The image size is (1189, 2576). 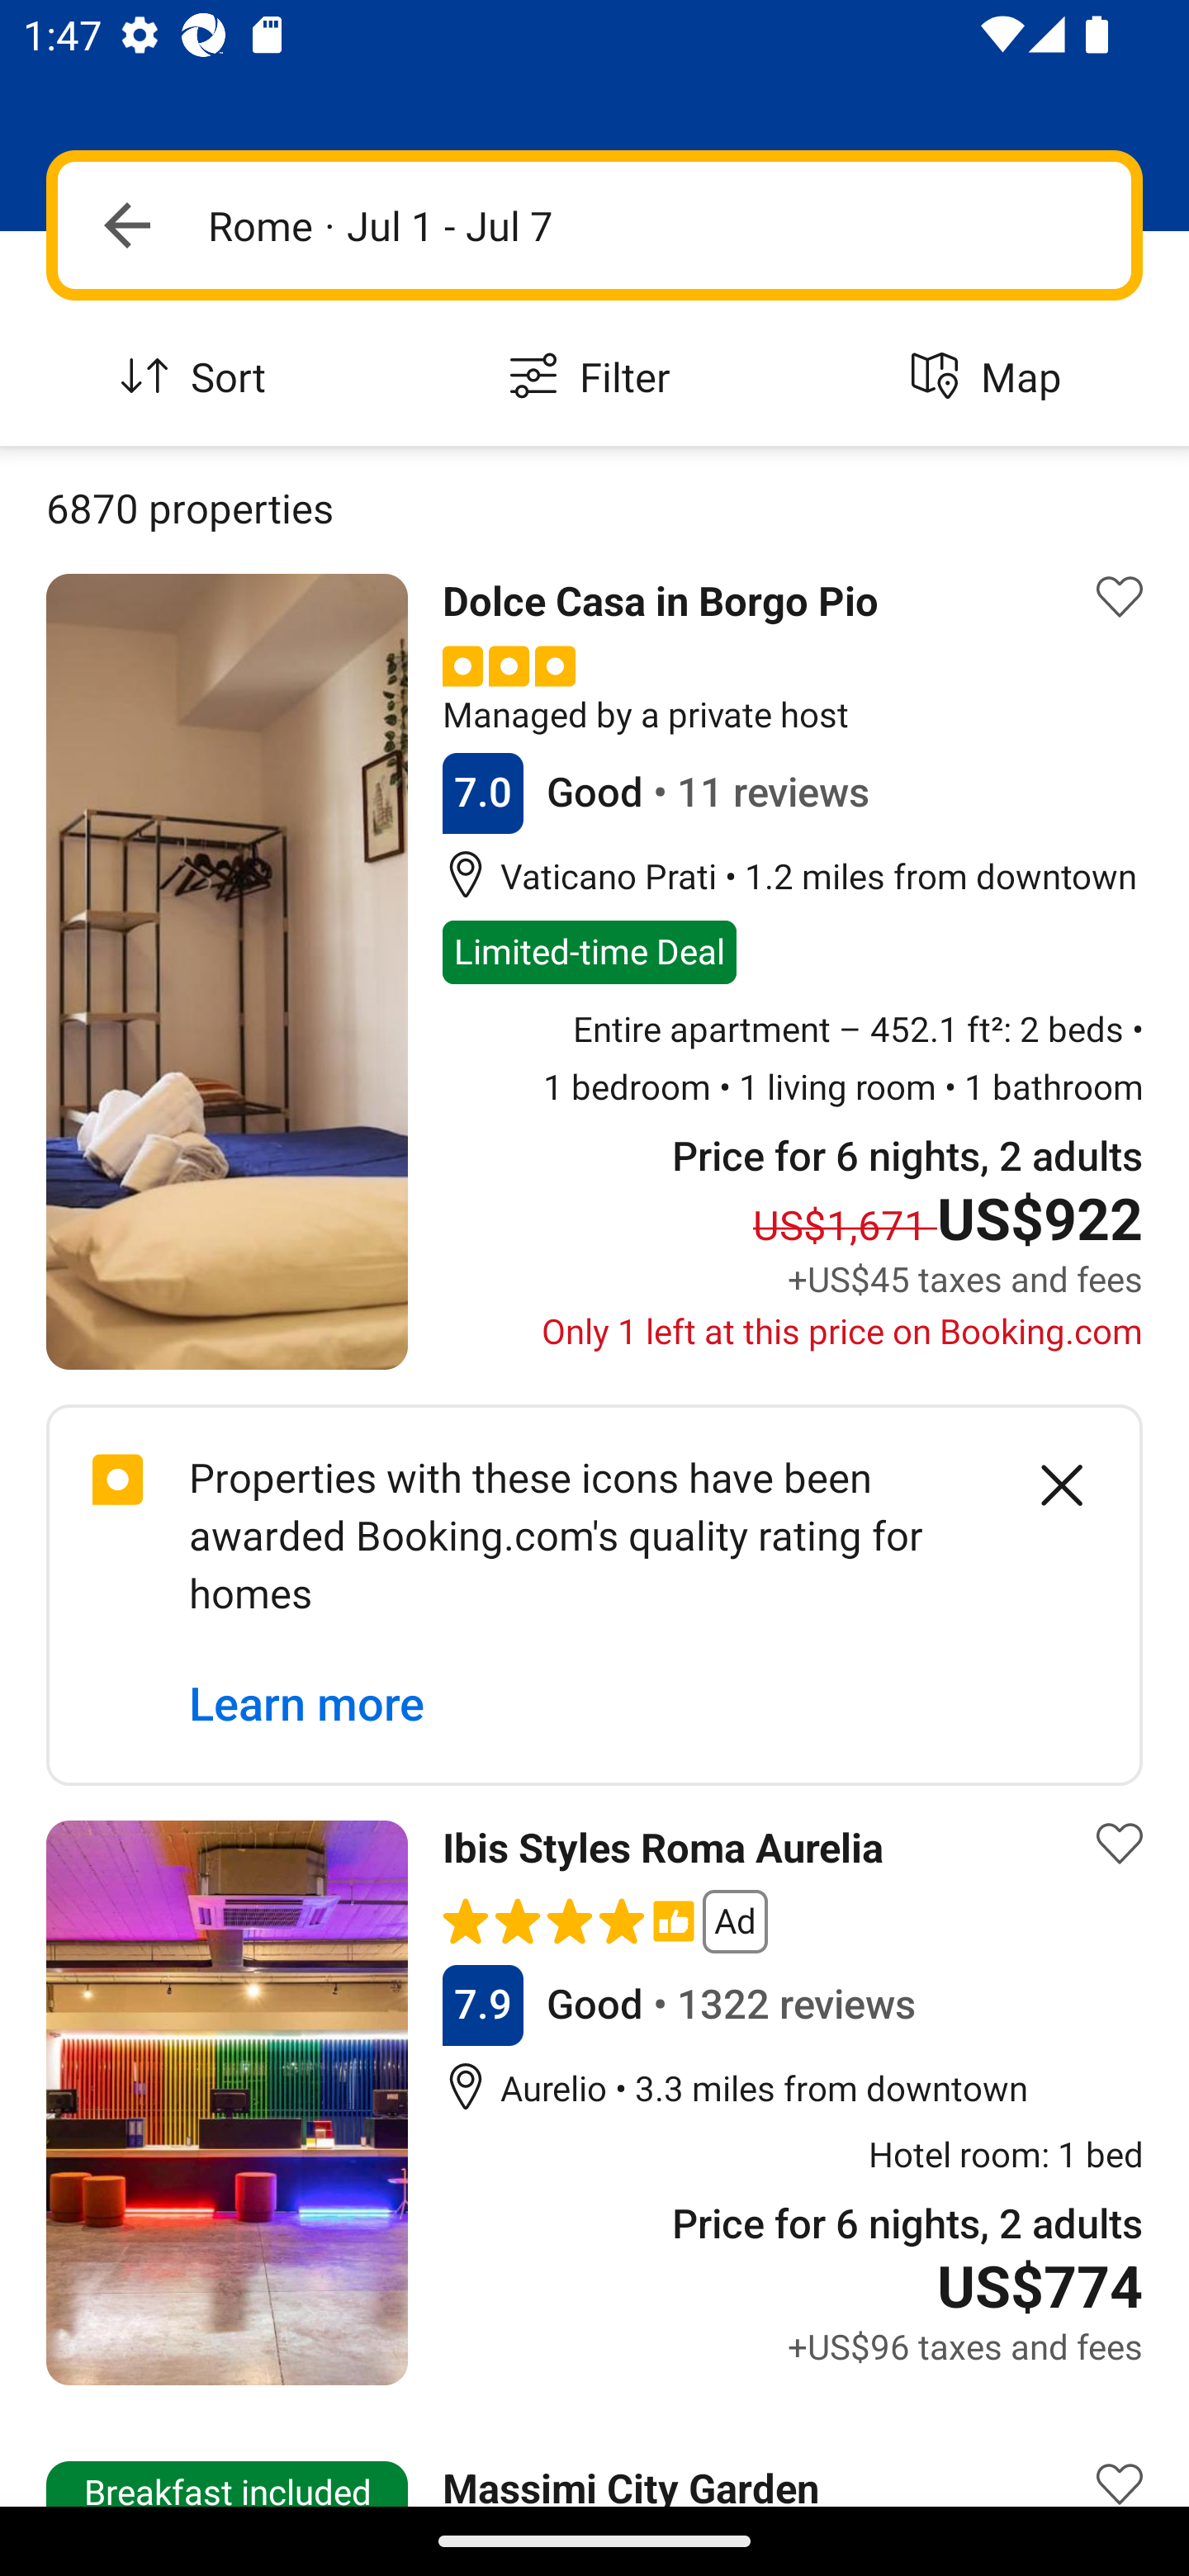 What do you see at coordinates (1120, 2460) in the screenshot?
I see `Save property to list` at bounding box center [1120, 2460].